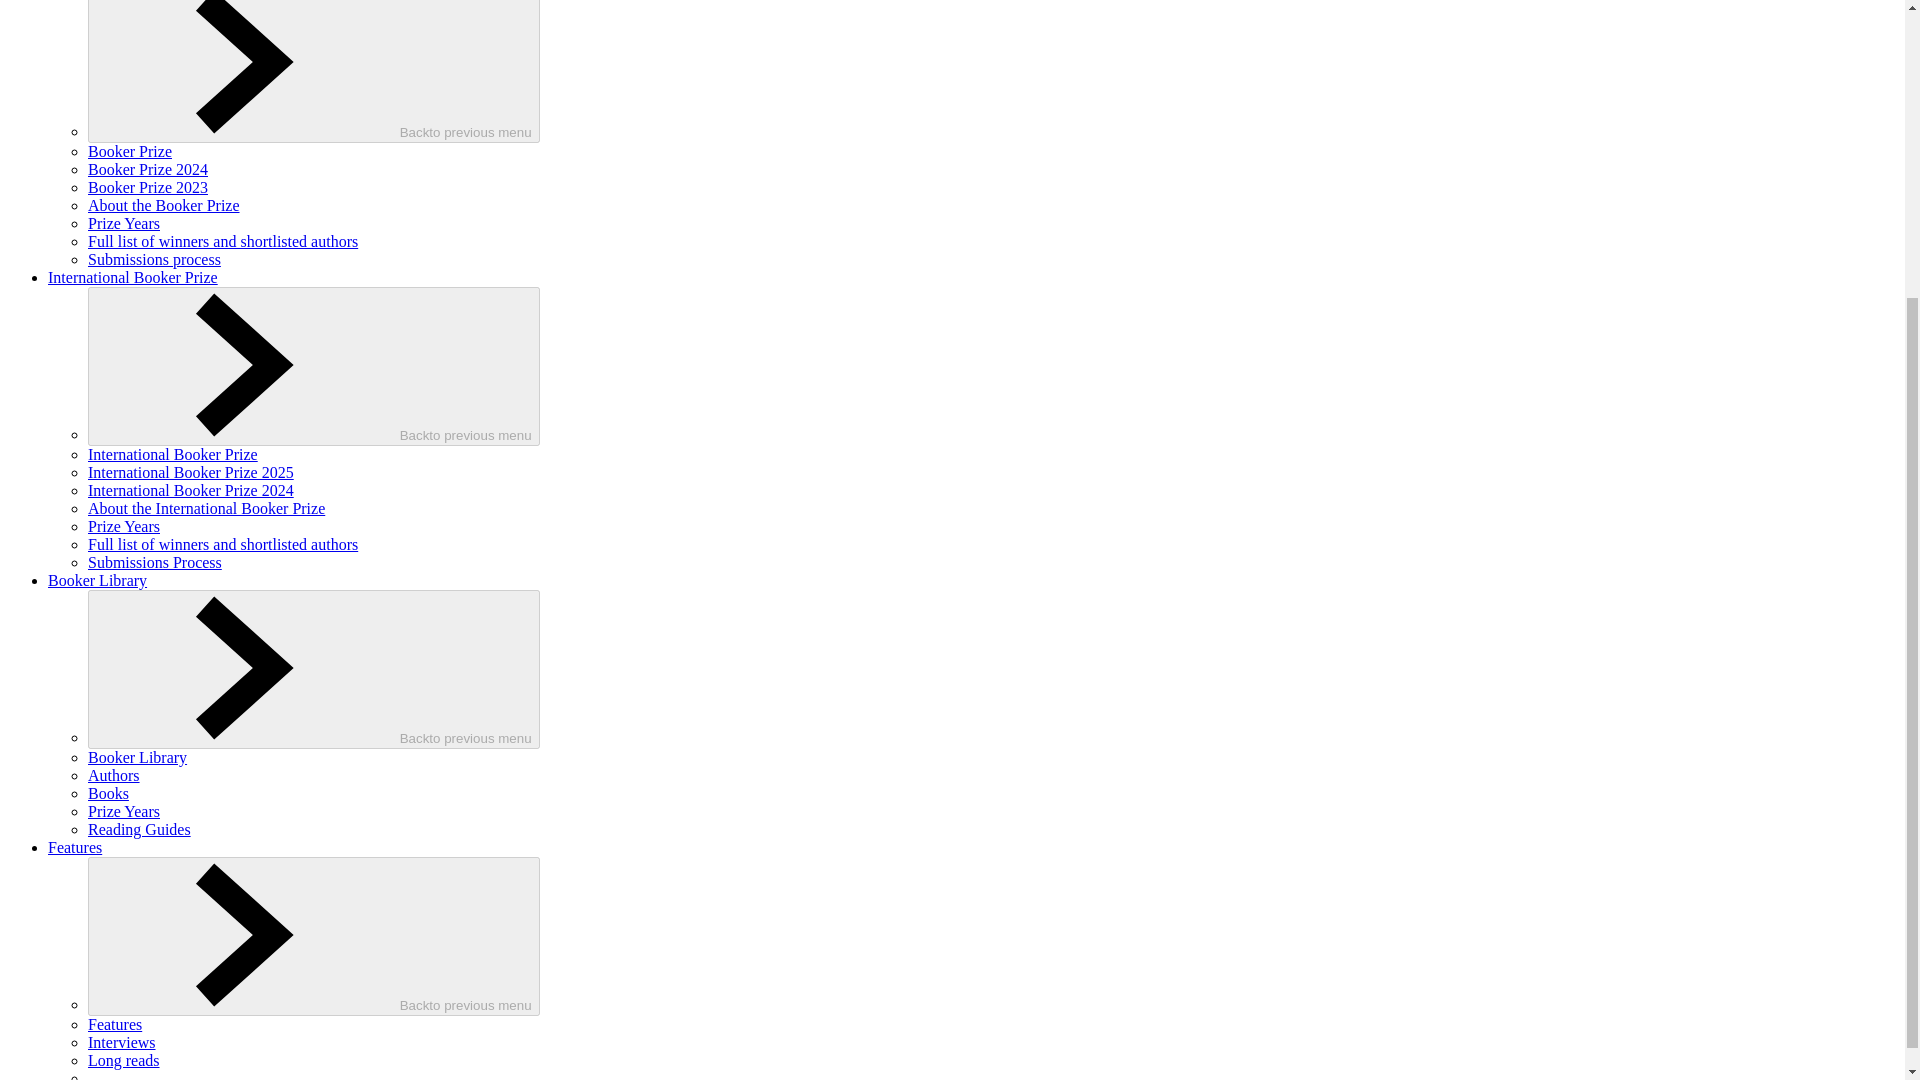  What do you see at coordinates (108, 794) in the screenshot?
I see `Books` at bounding box center [108, 794].